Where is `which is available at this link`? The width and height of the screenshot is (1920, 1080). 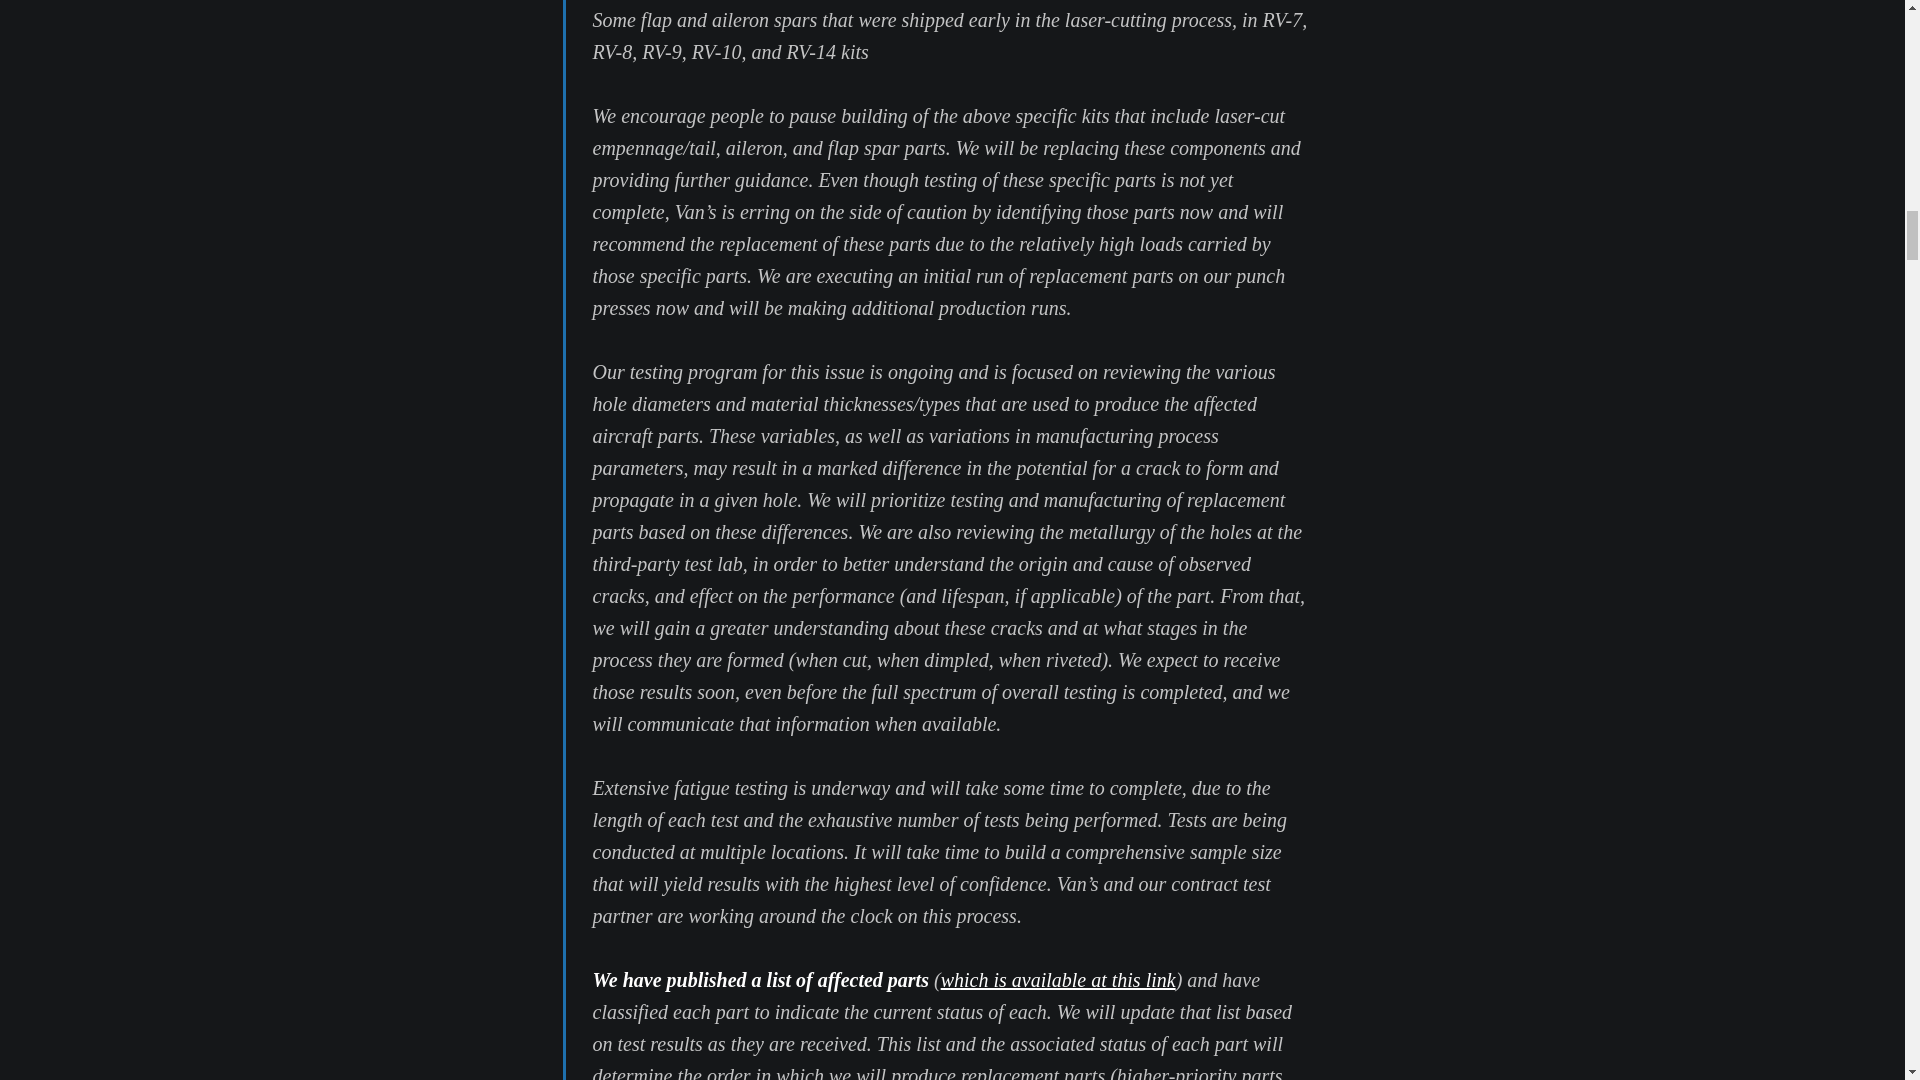
which is available at this link is located at coordinates (1058, 980).